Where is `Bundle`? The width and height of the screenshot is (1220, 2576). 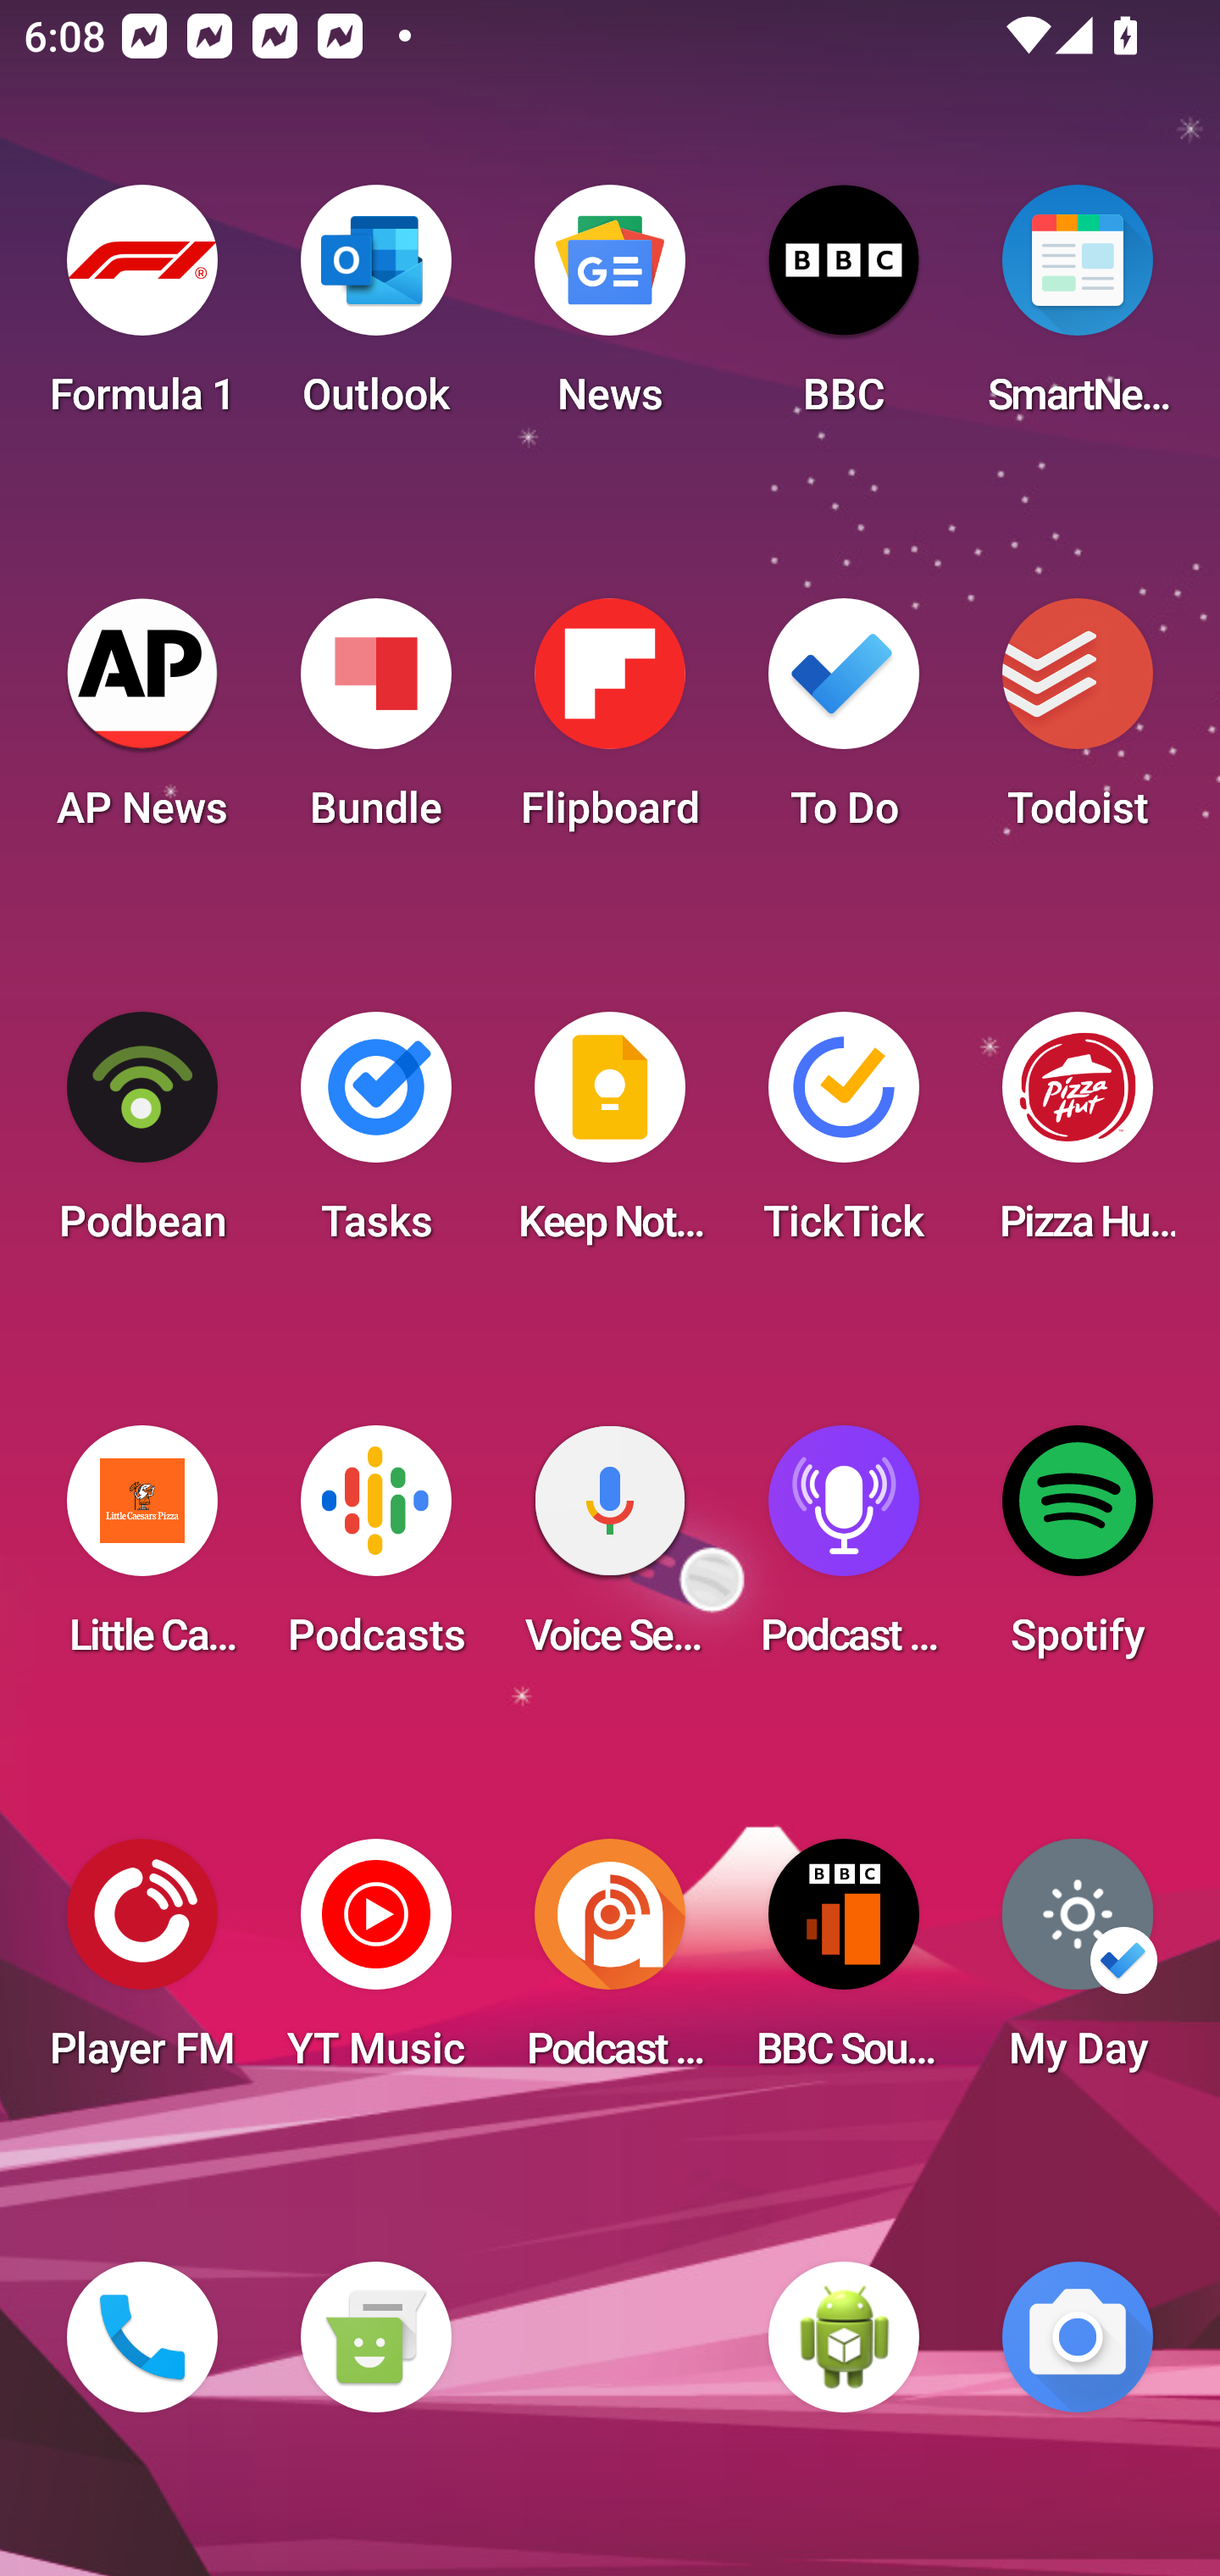 Bundle is located at coordinates (375, 724).